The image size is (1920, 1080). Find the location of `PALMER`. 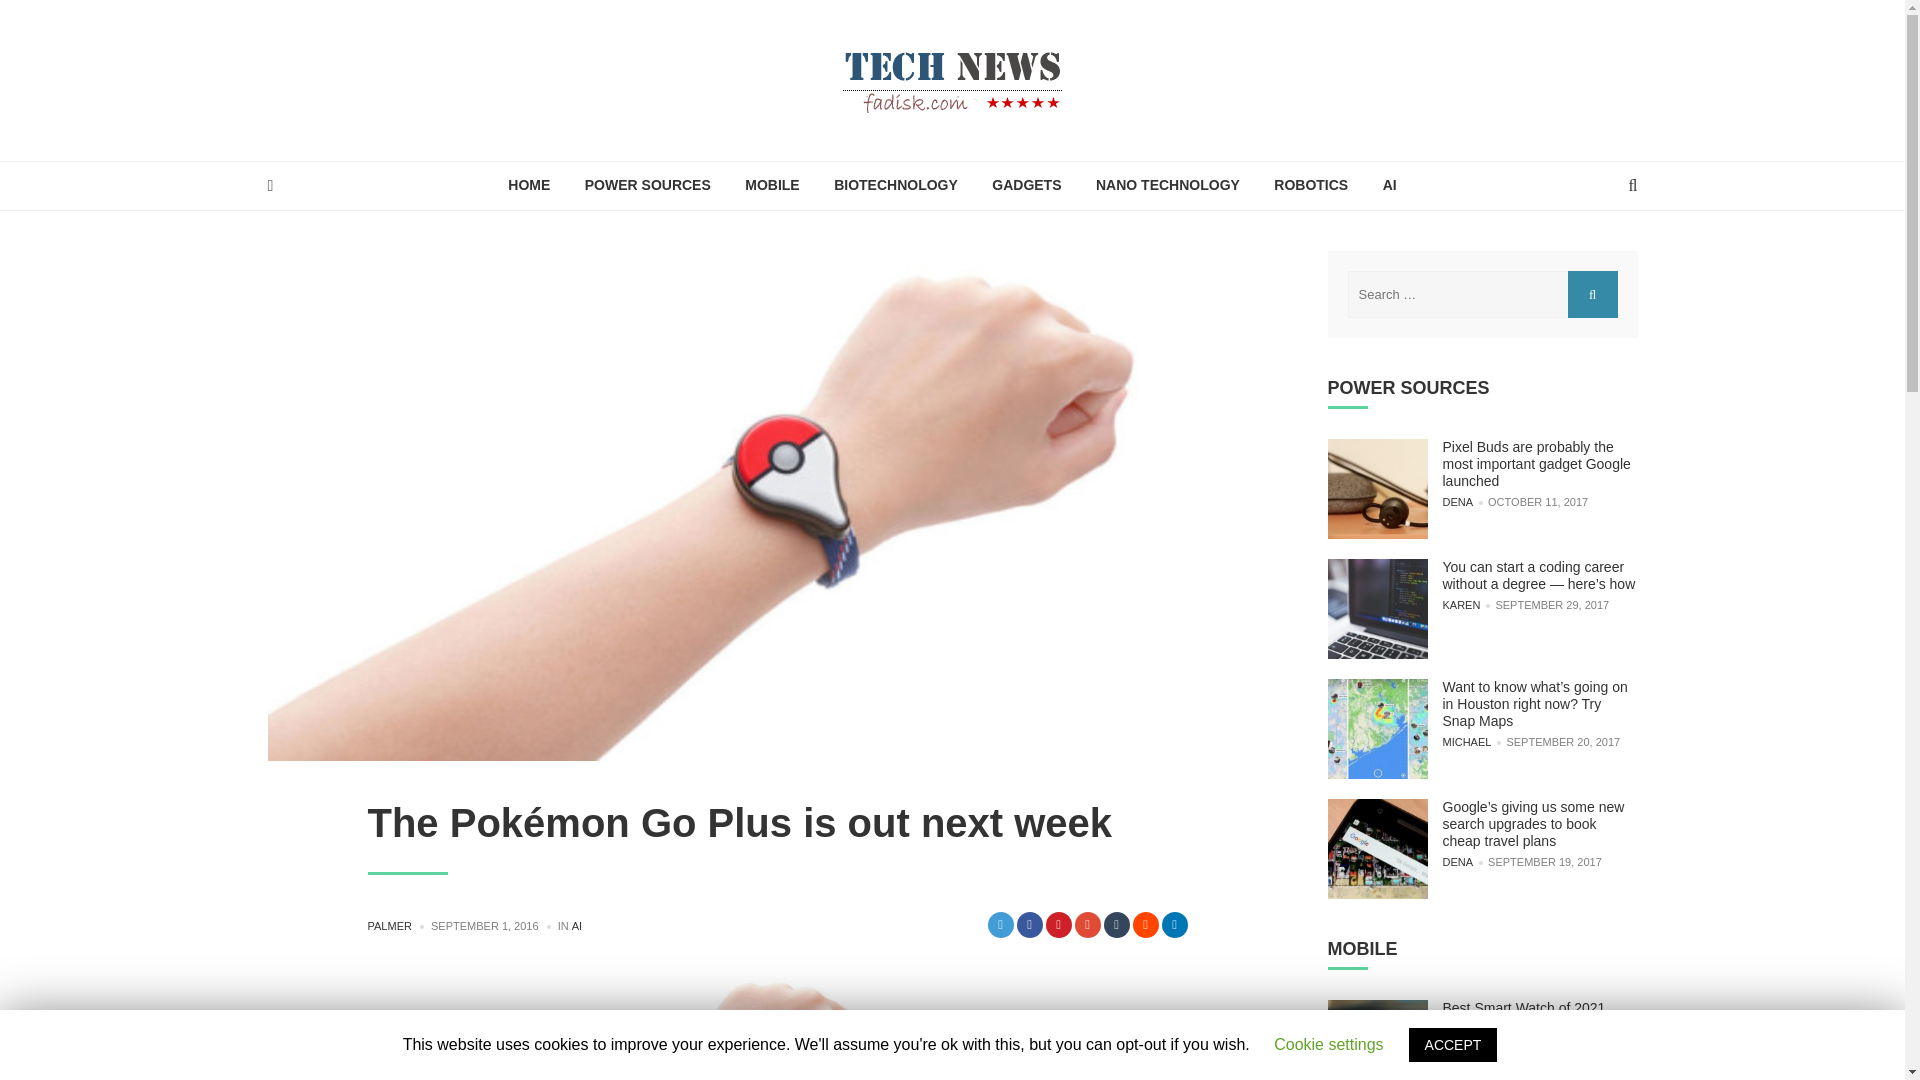

PALMER is located at coordinates (390, 926).